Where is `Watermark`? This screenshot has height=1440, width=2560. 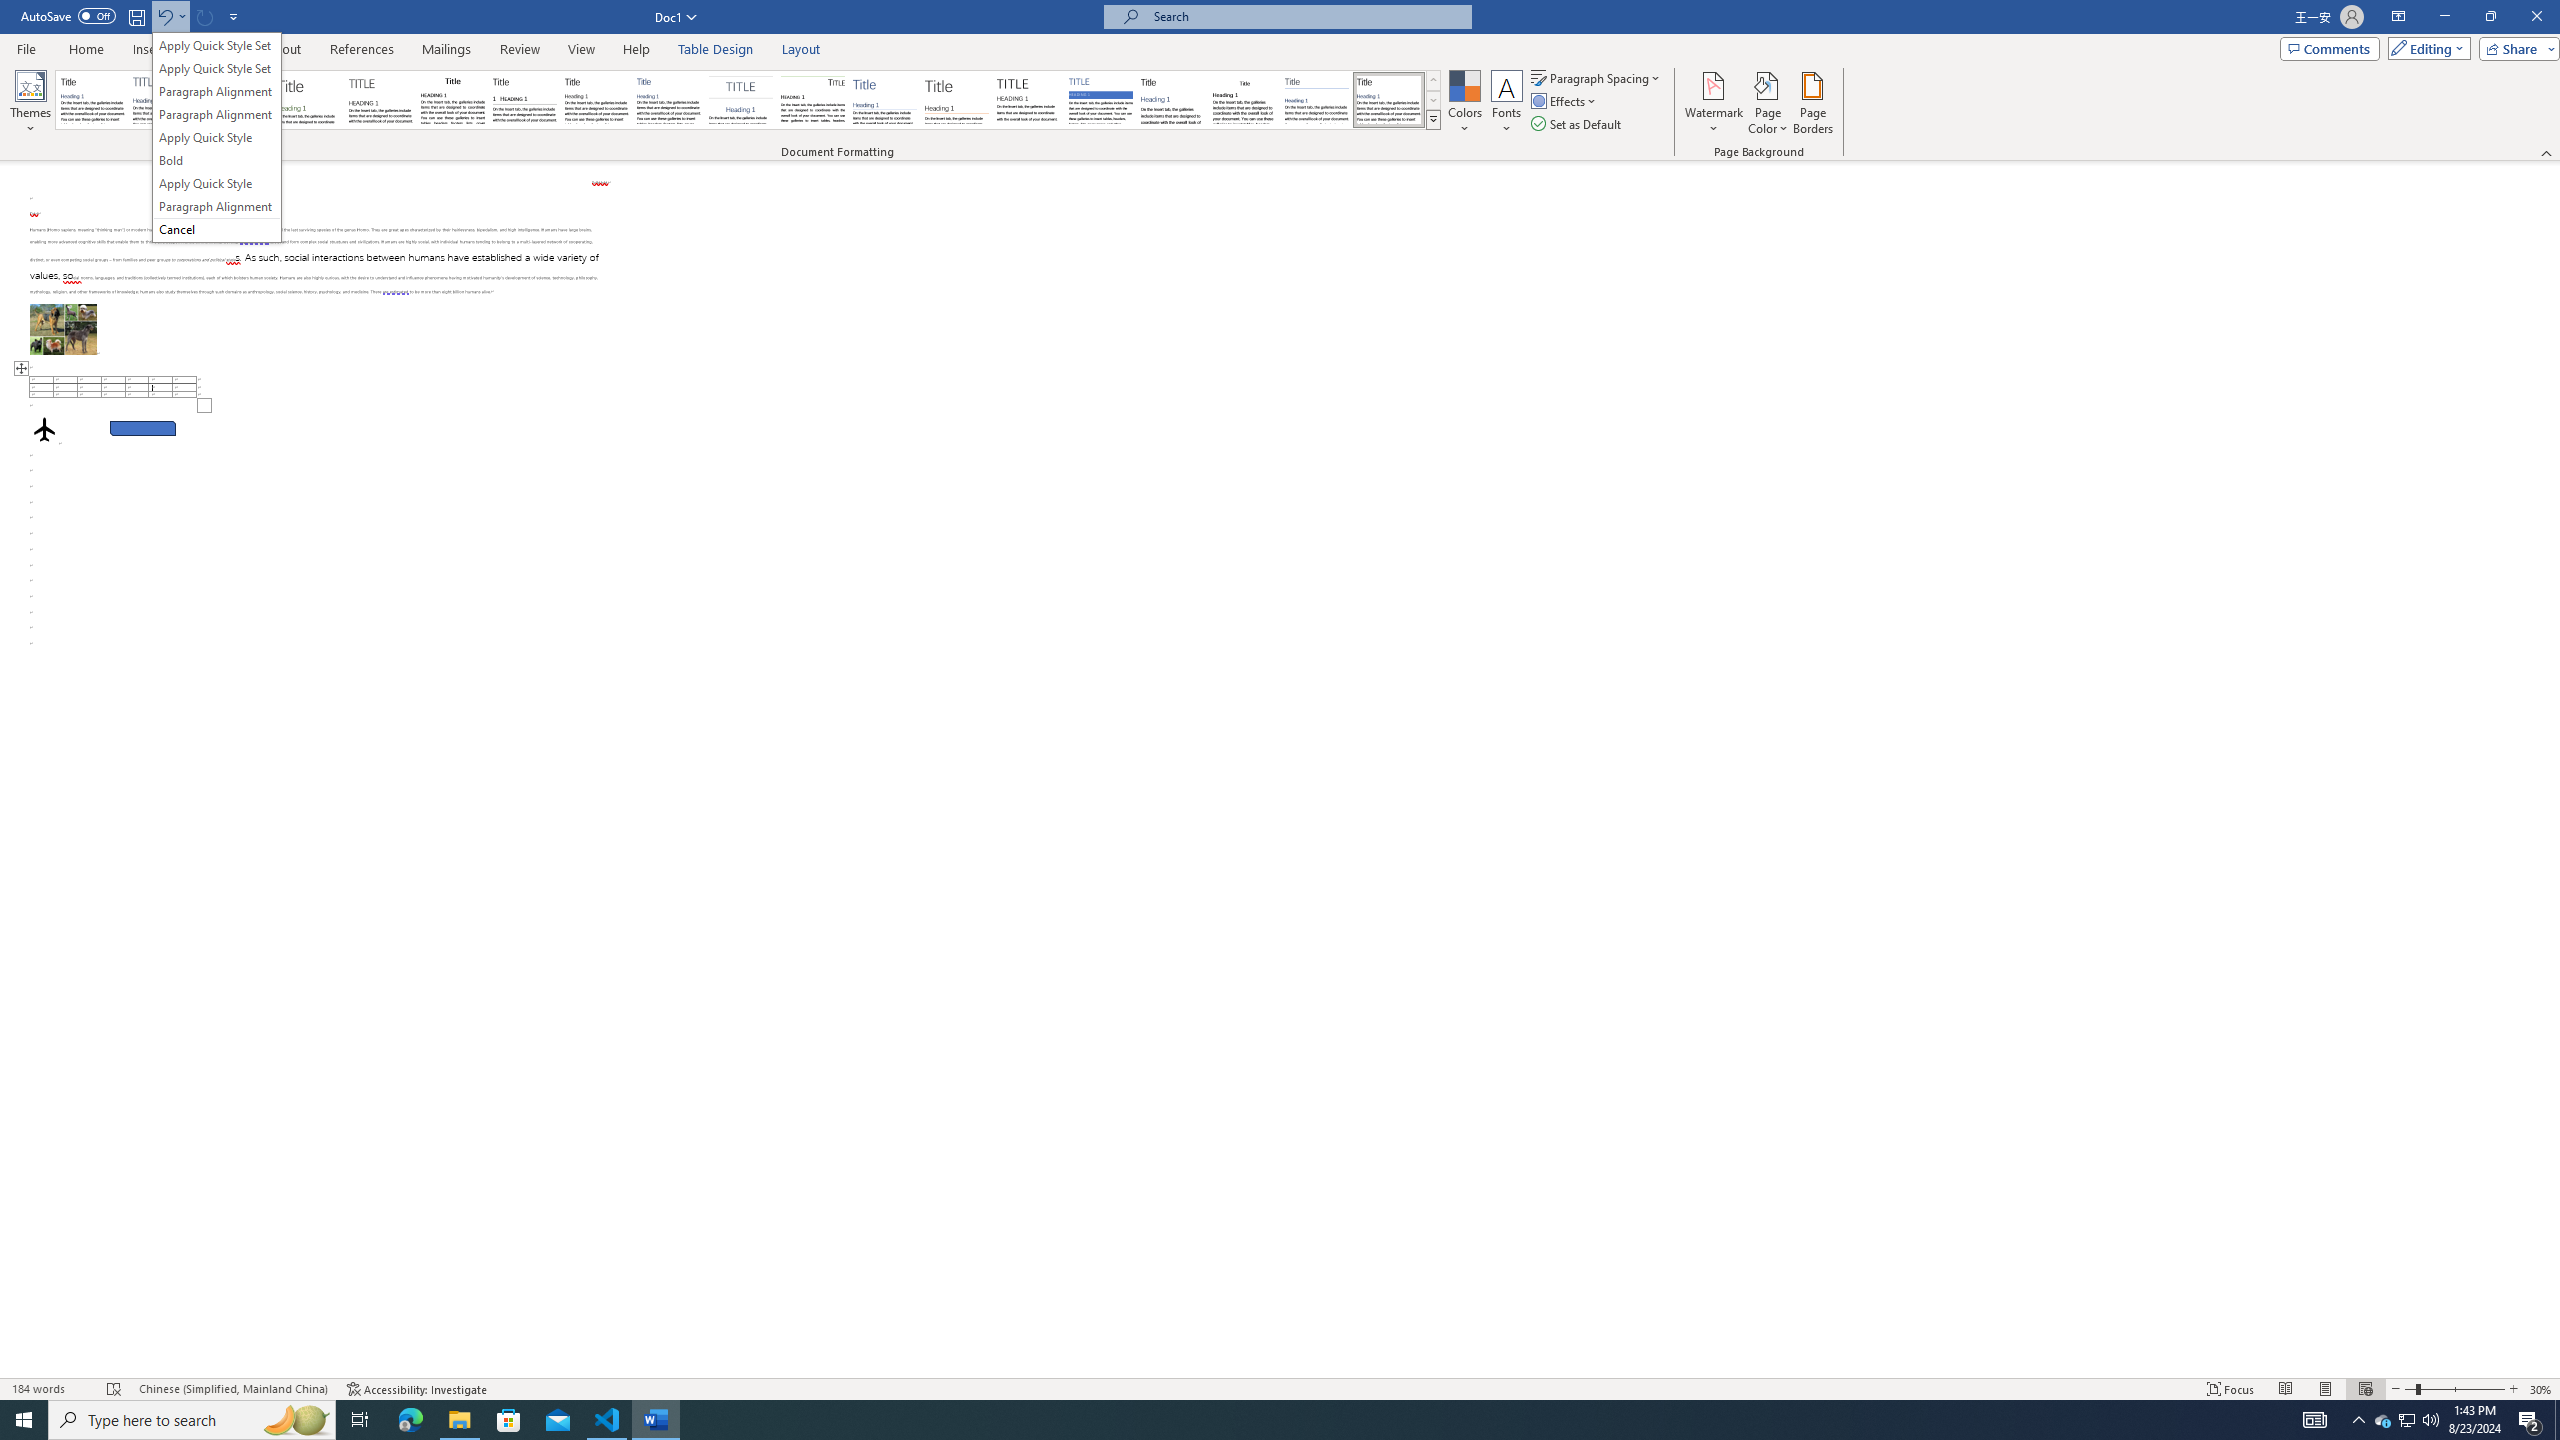 Watermark is located at coordinates (1713, 103).